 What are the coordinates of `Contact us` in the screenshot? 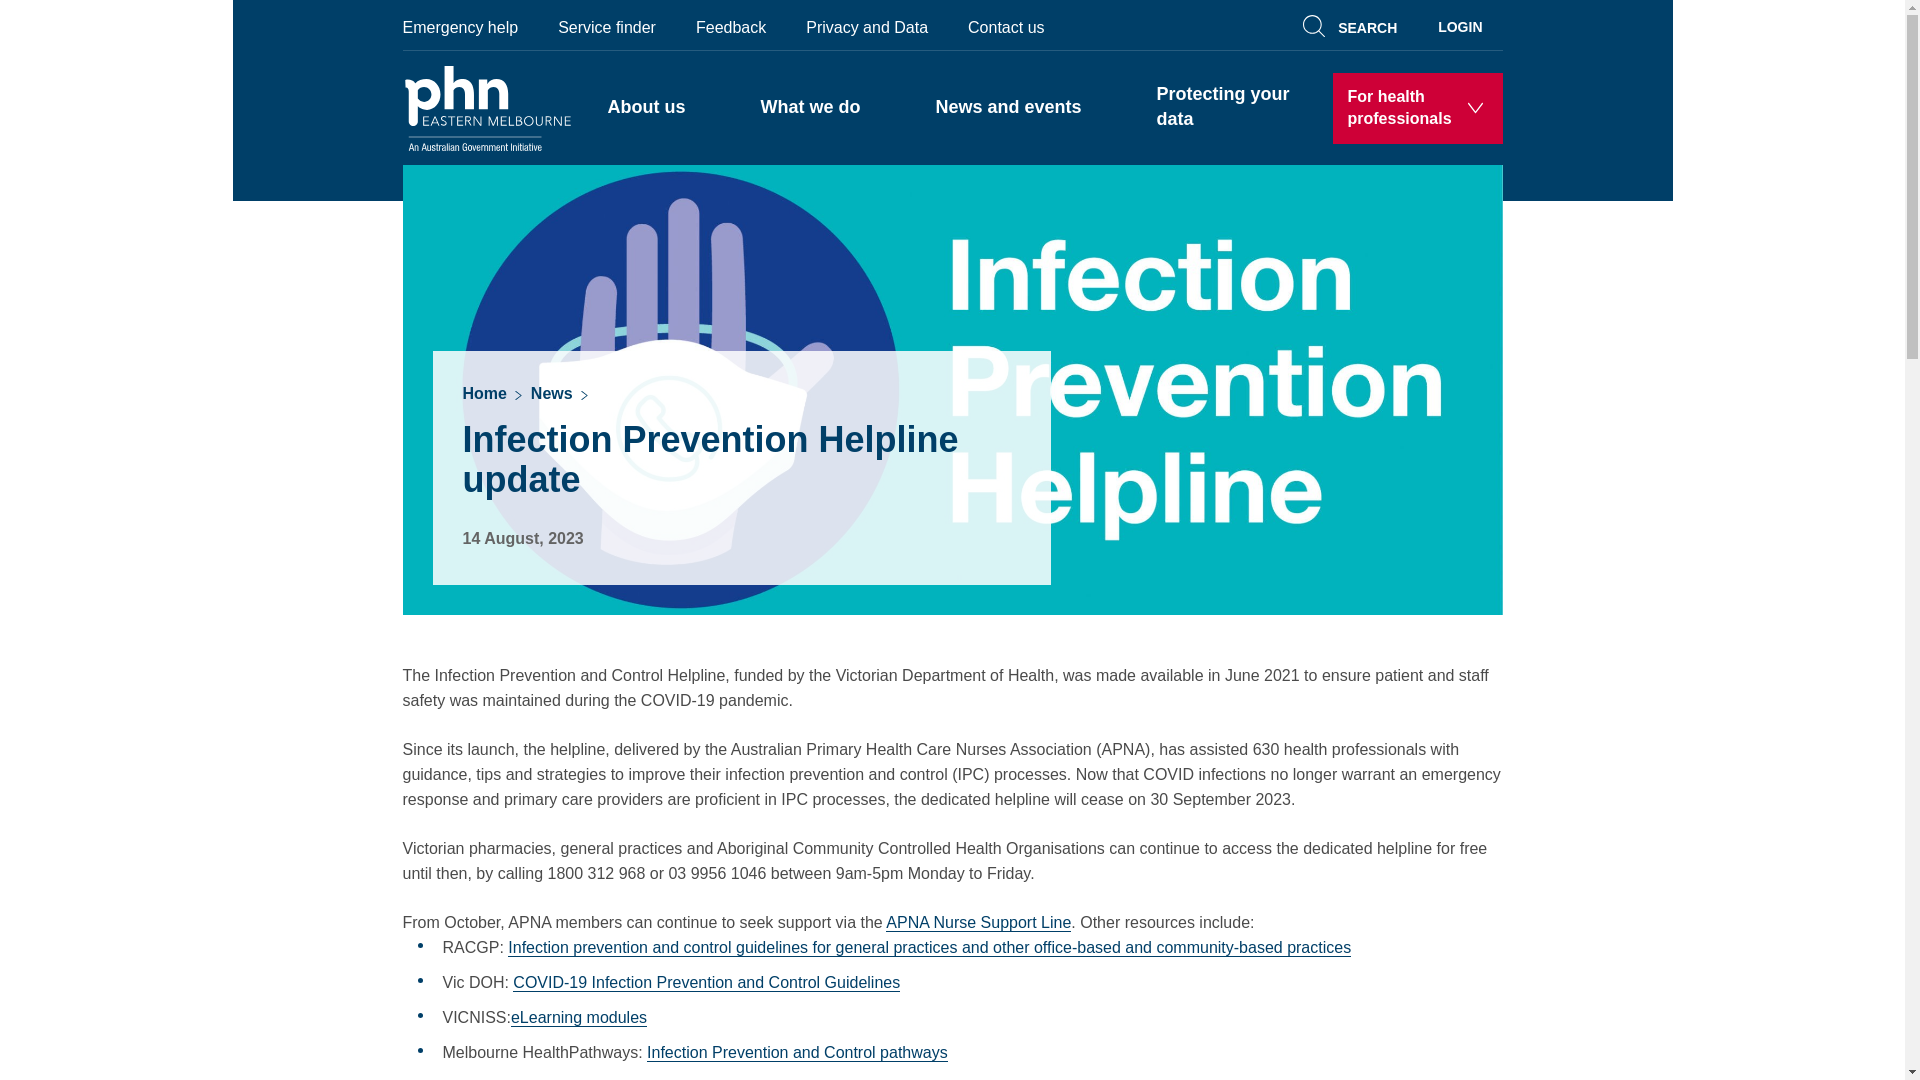 It's located at (1006, 25).